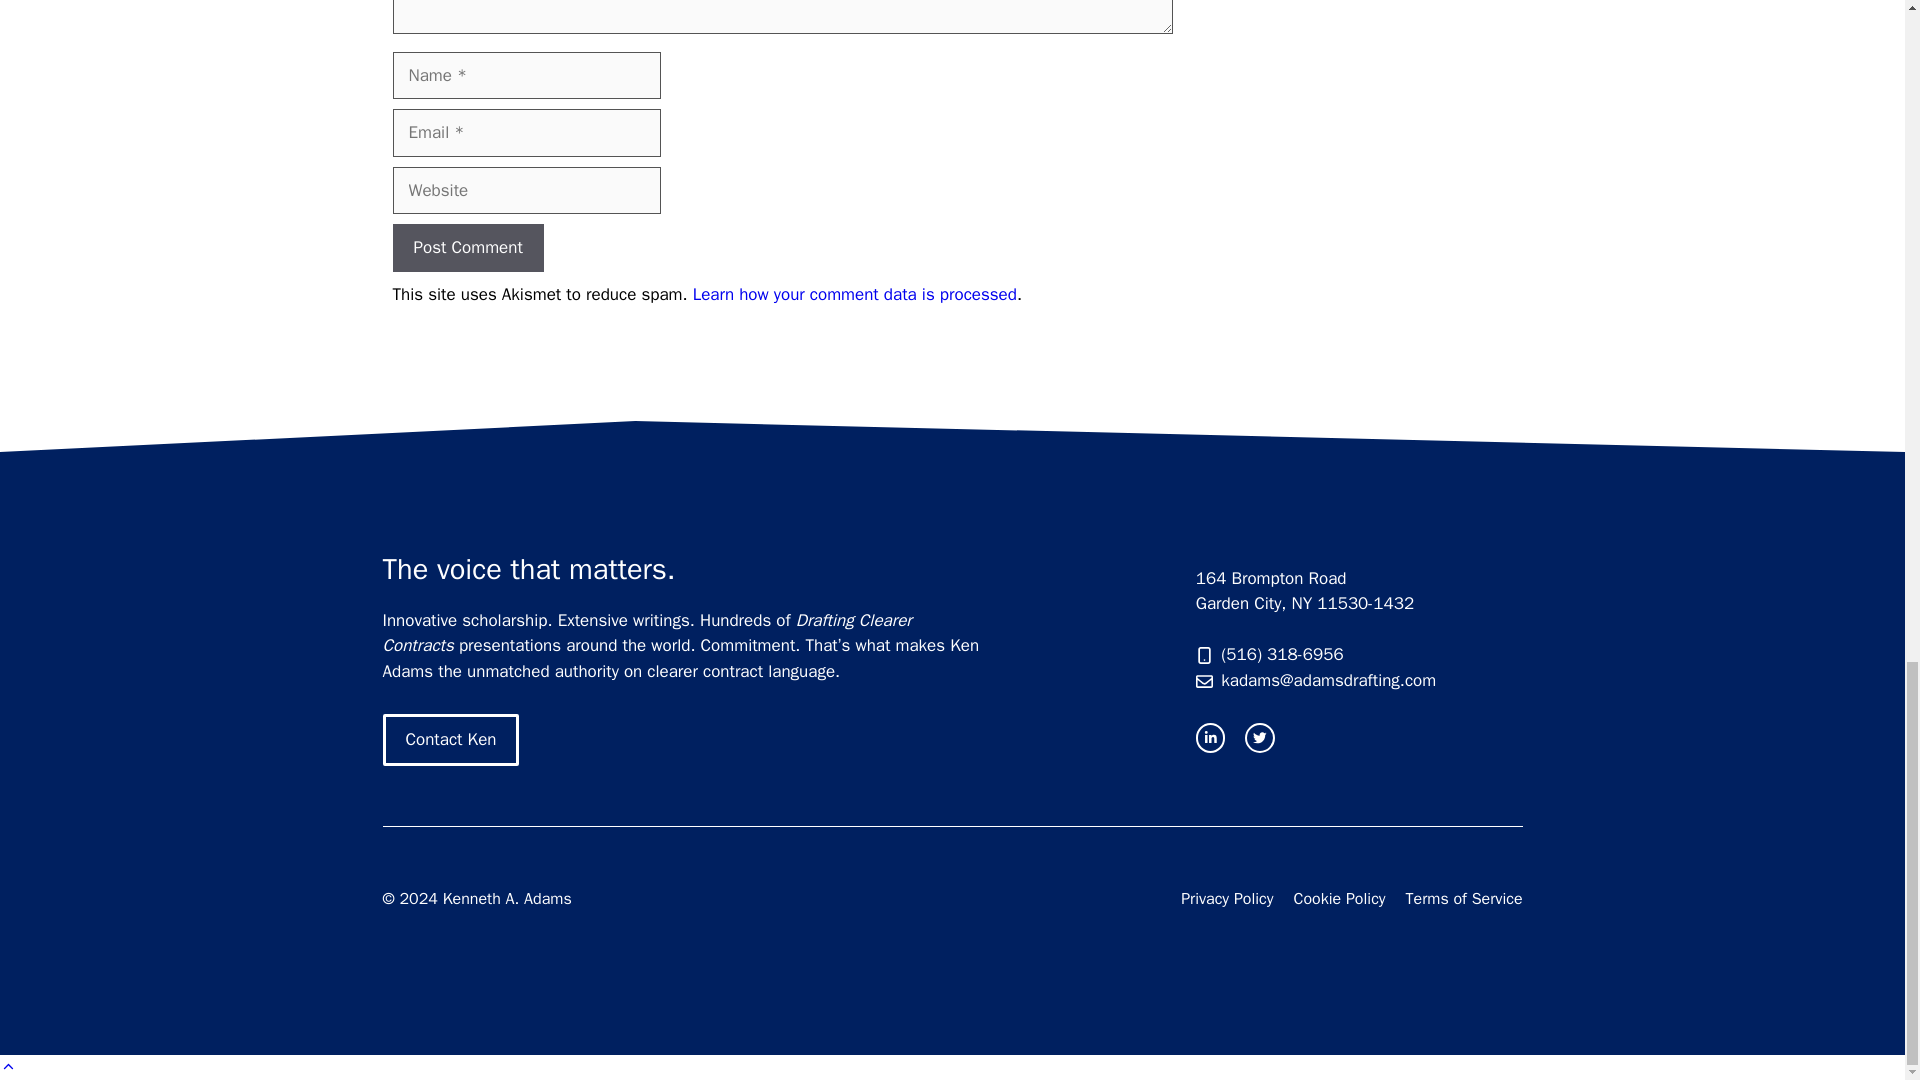 This screenshot has width=1920, height=1080. What do you see at coordinates (1226, 898) in the screenshot?
I see `Privacy Policy` at bounding box center [1226, 898].